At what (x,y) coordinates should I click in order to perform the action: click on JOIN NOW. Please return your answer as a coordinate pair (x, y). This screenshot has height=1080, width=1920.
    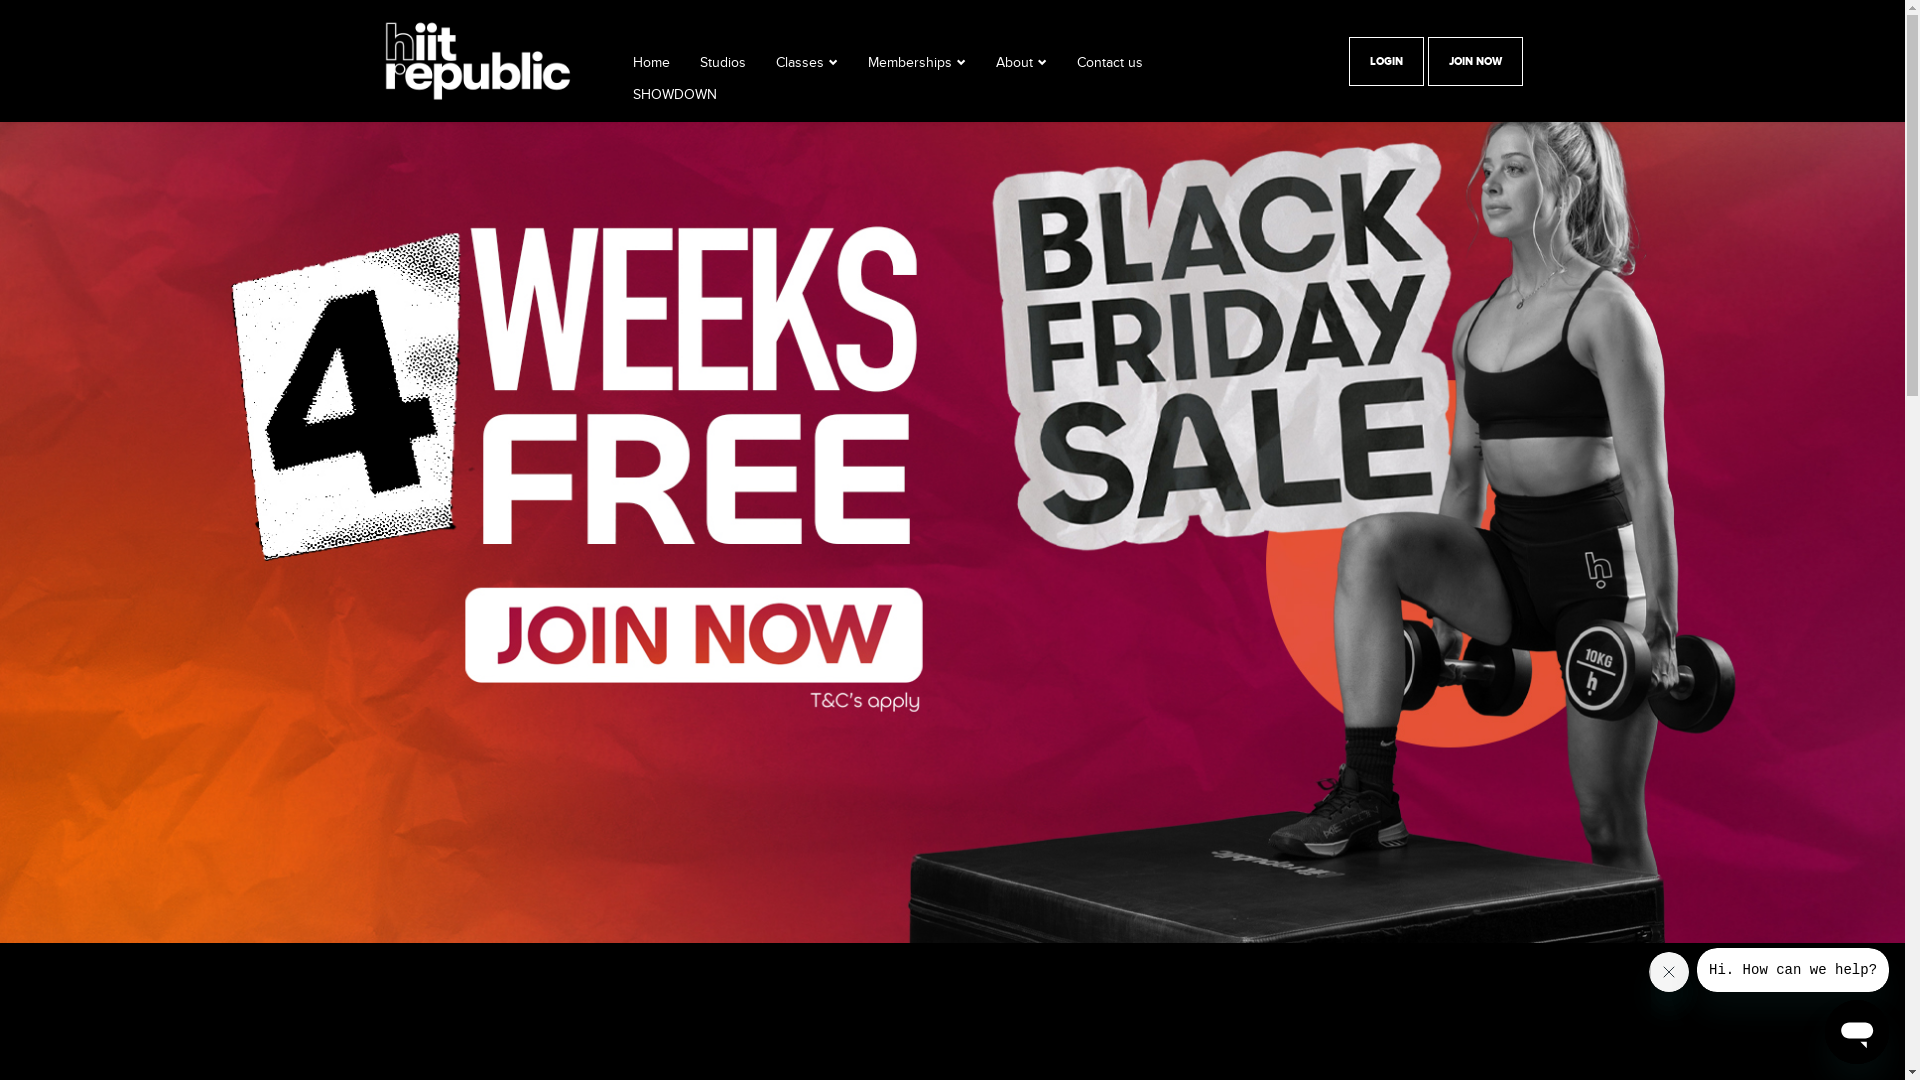
    Looking at the image, I should click on (1476, 62).